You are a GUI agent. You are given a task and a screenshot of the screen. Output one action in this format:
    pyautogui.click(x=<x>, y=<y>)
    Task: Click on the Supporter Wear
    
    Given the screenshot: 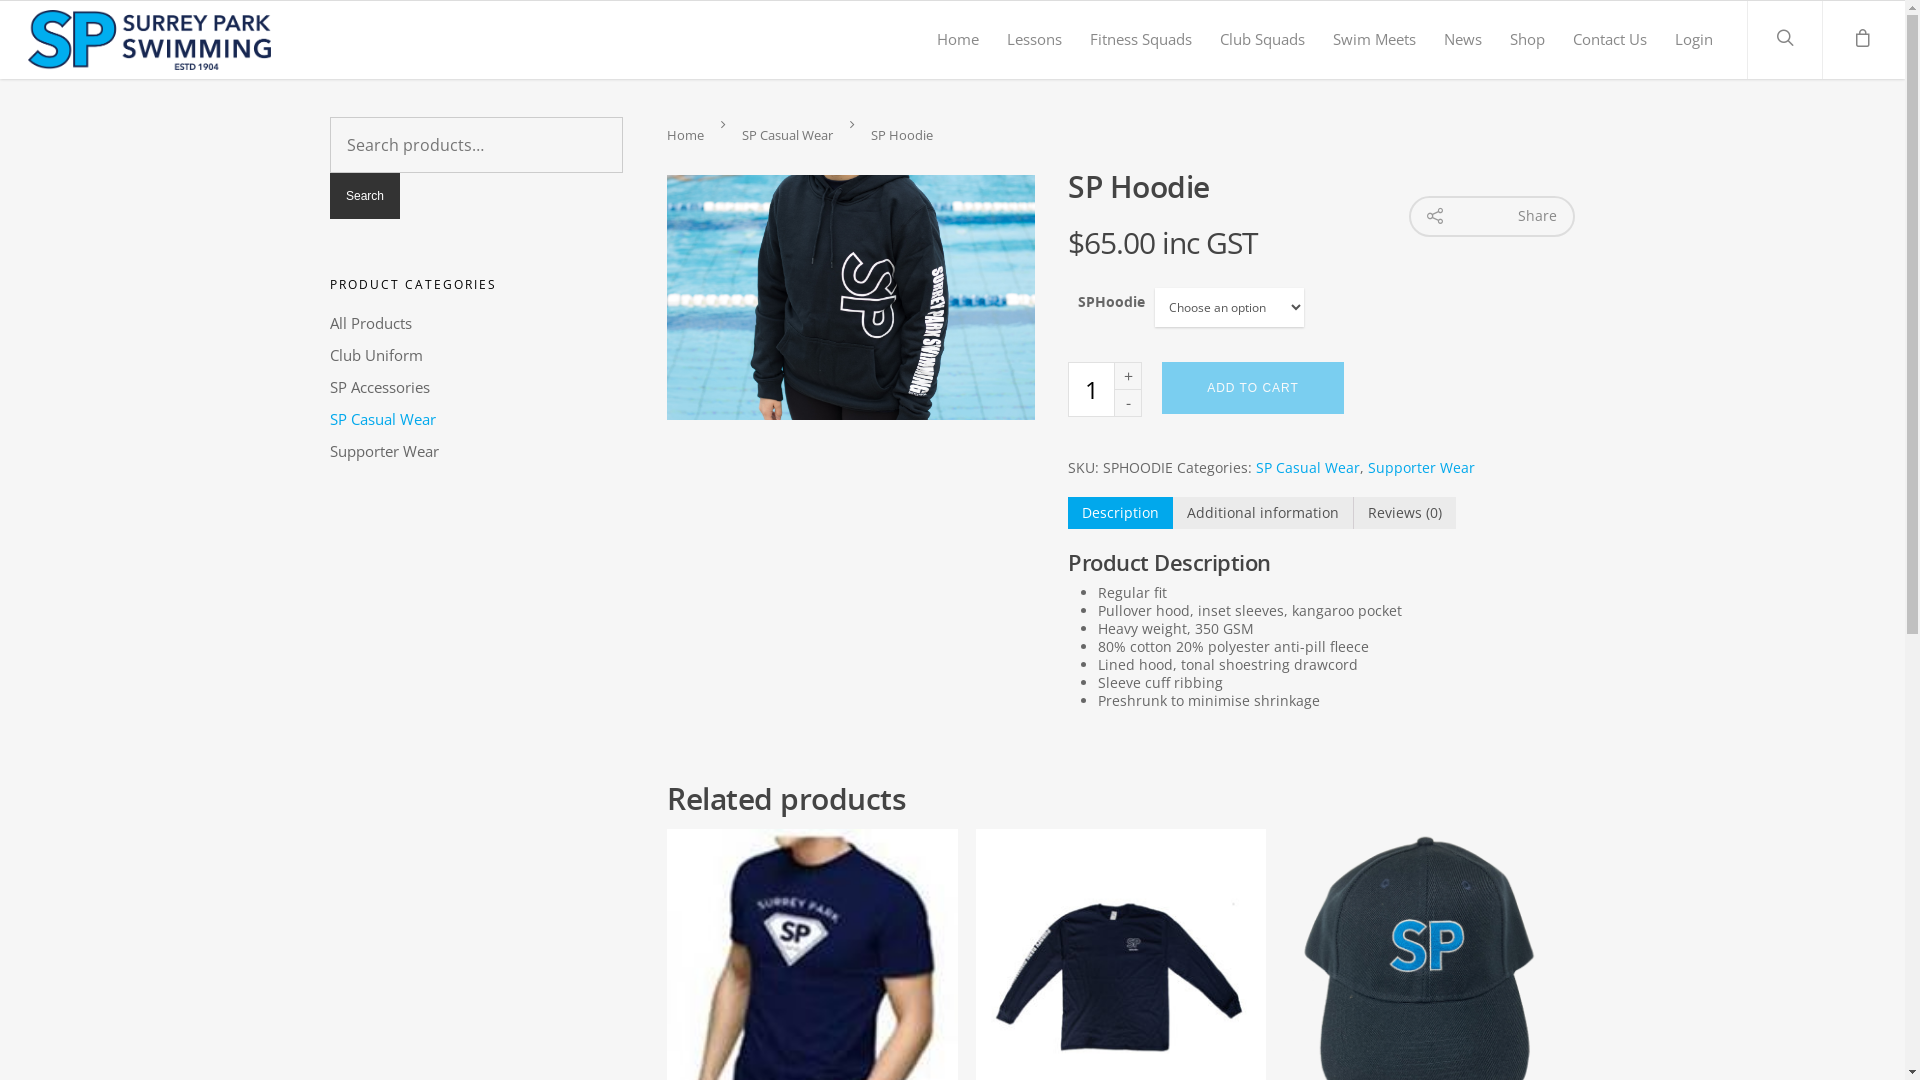 What is the action you would take?
    pyautogui.click(x=476, y=451)
    